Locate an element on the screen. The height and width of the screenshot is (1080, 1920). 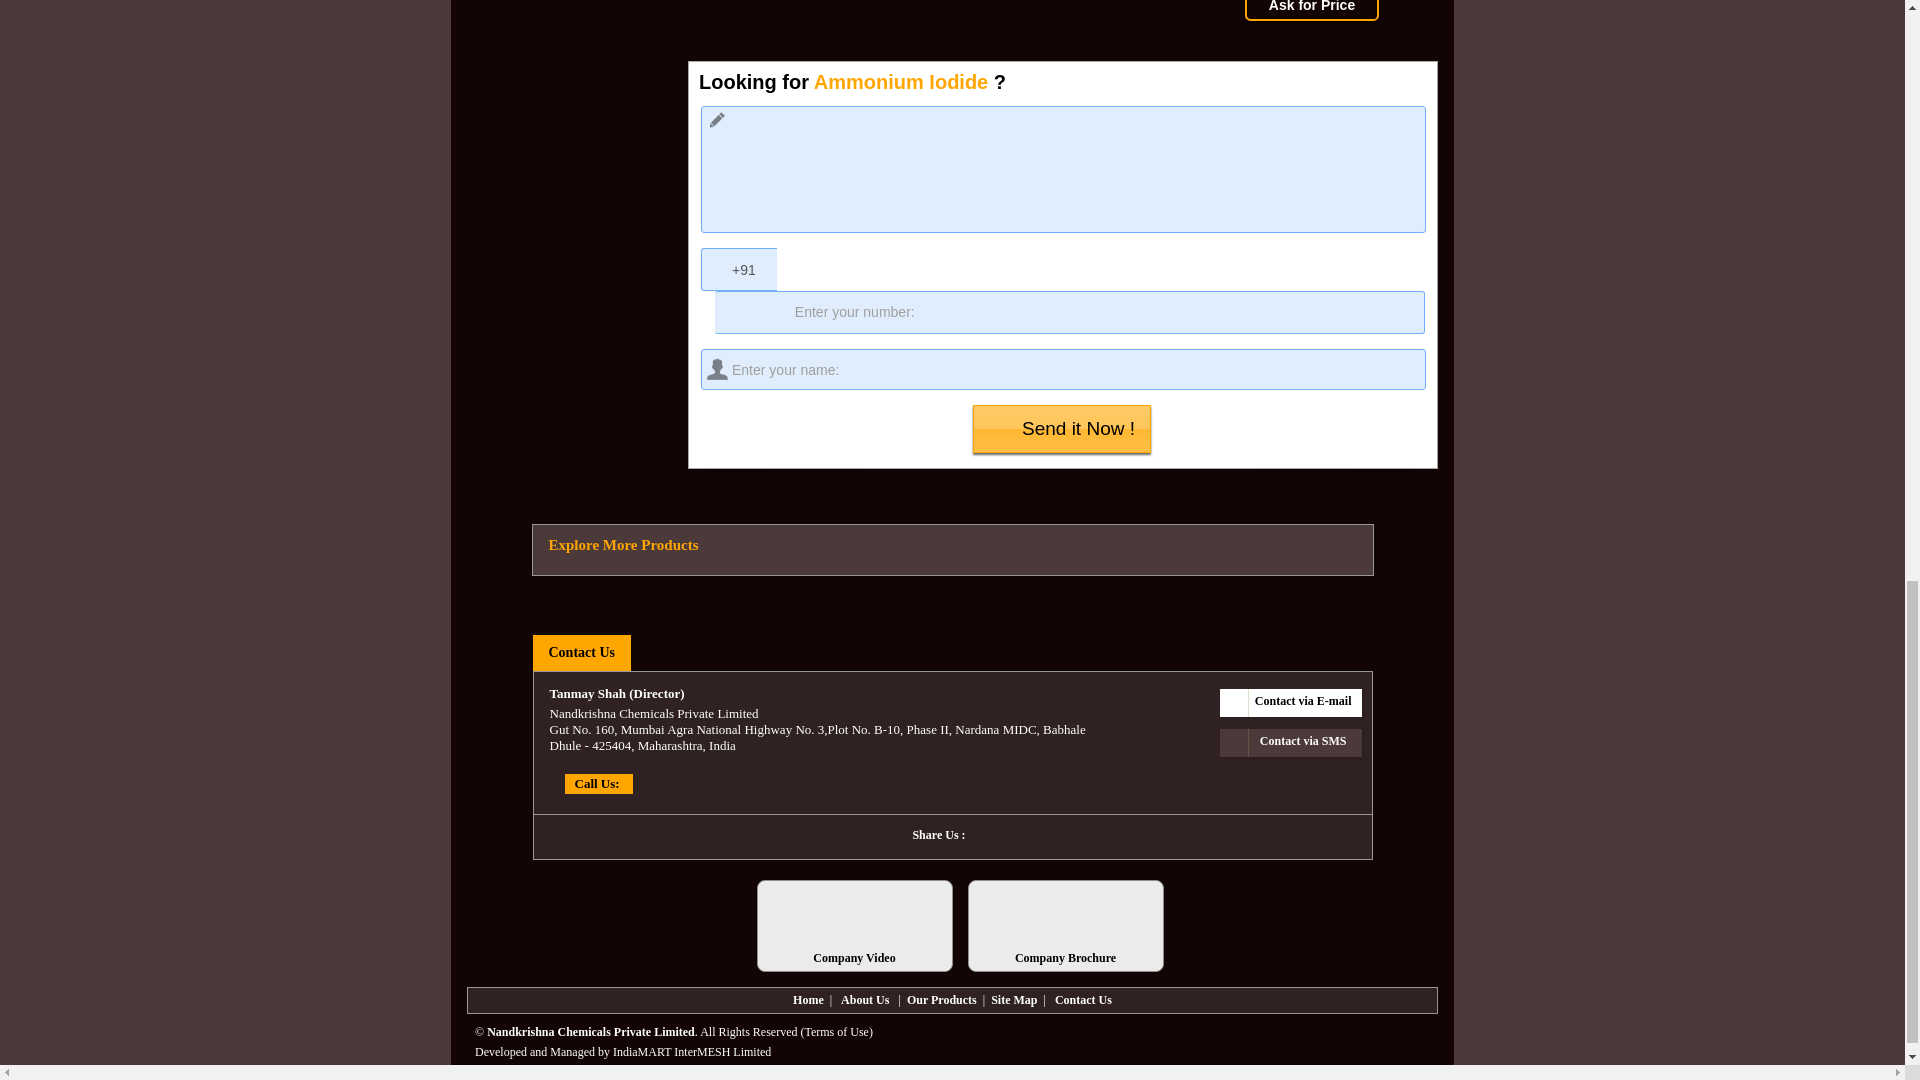
Send it Now ! is located at coordinates (1062, 428).